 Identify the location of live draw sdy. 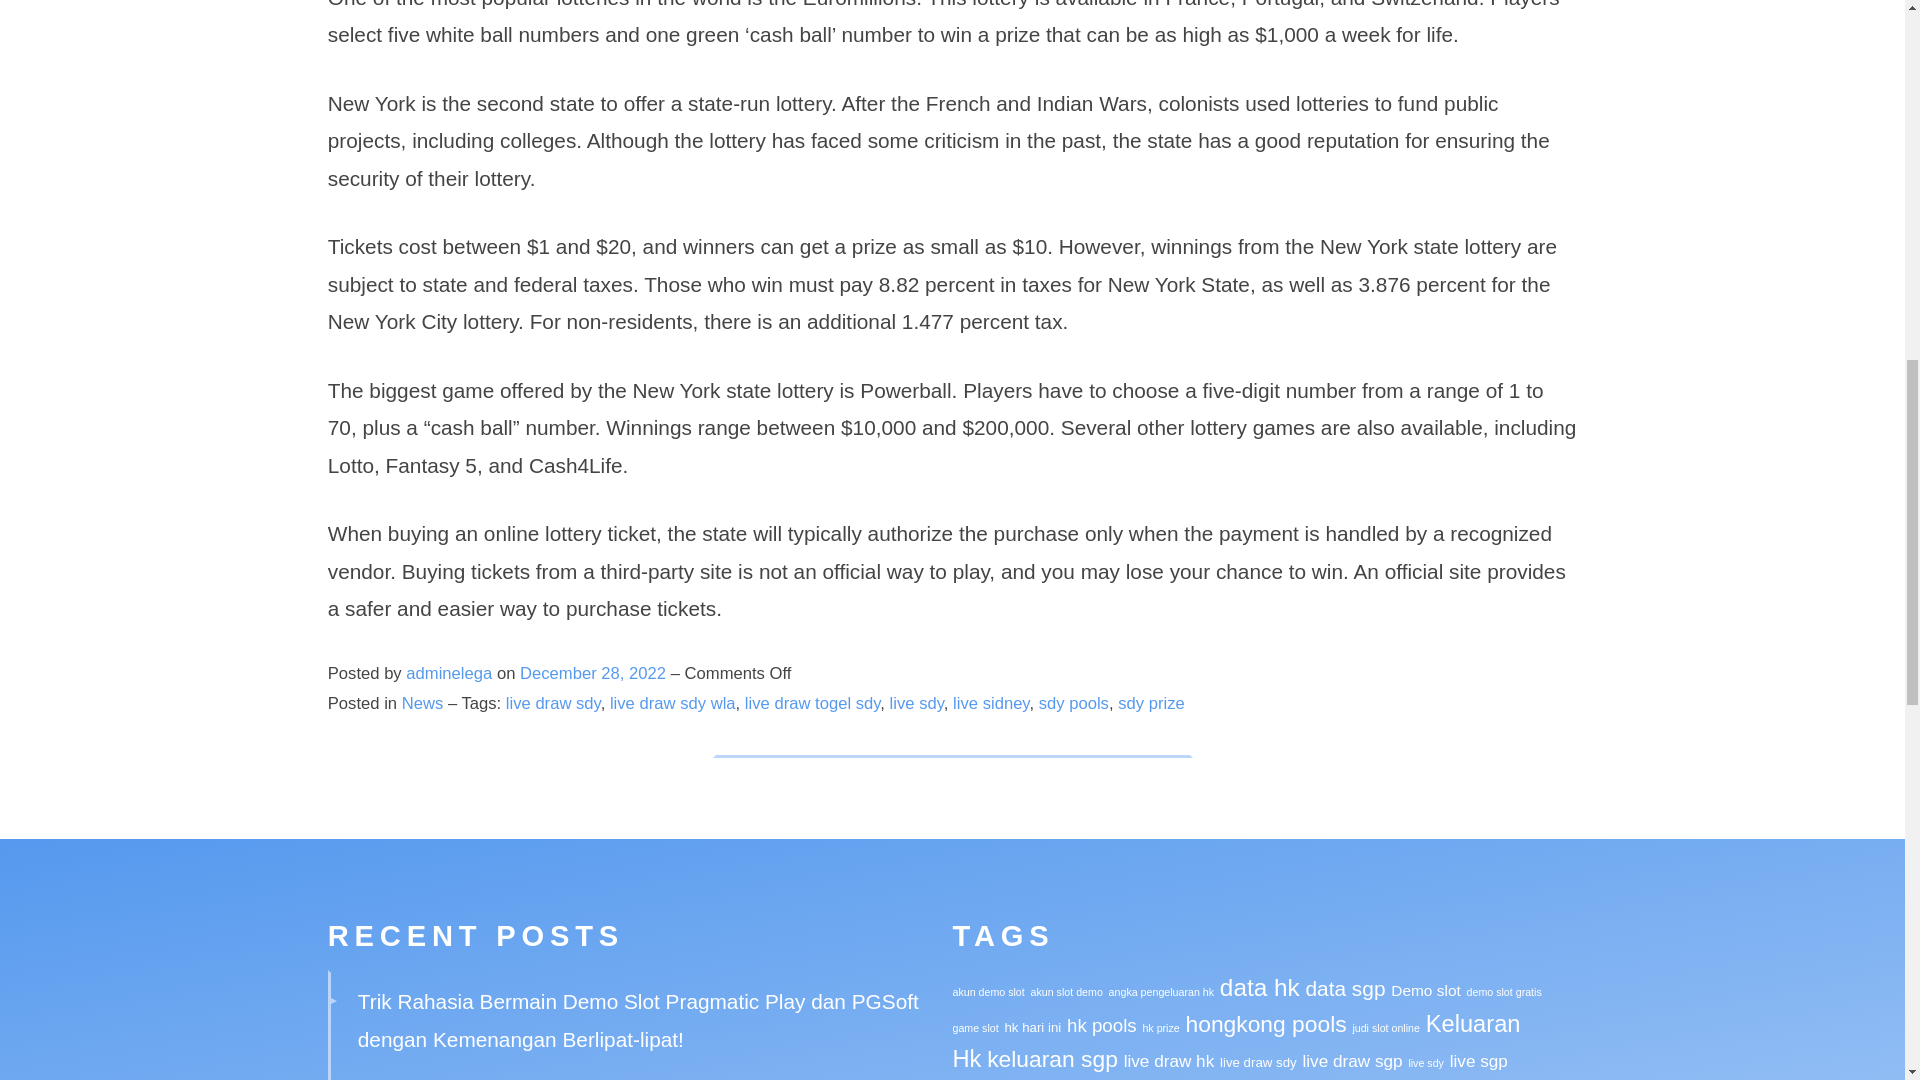
(1258, 1062).